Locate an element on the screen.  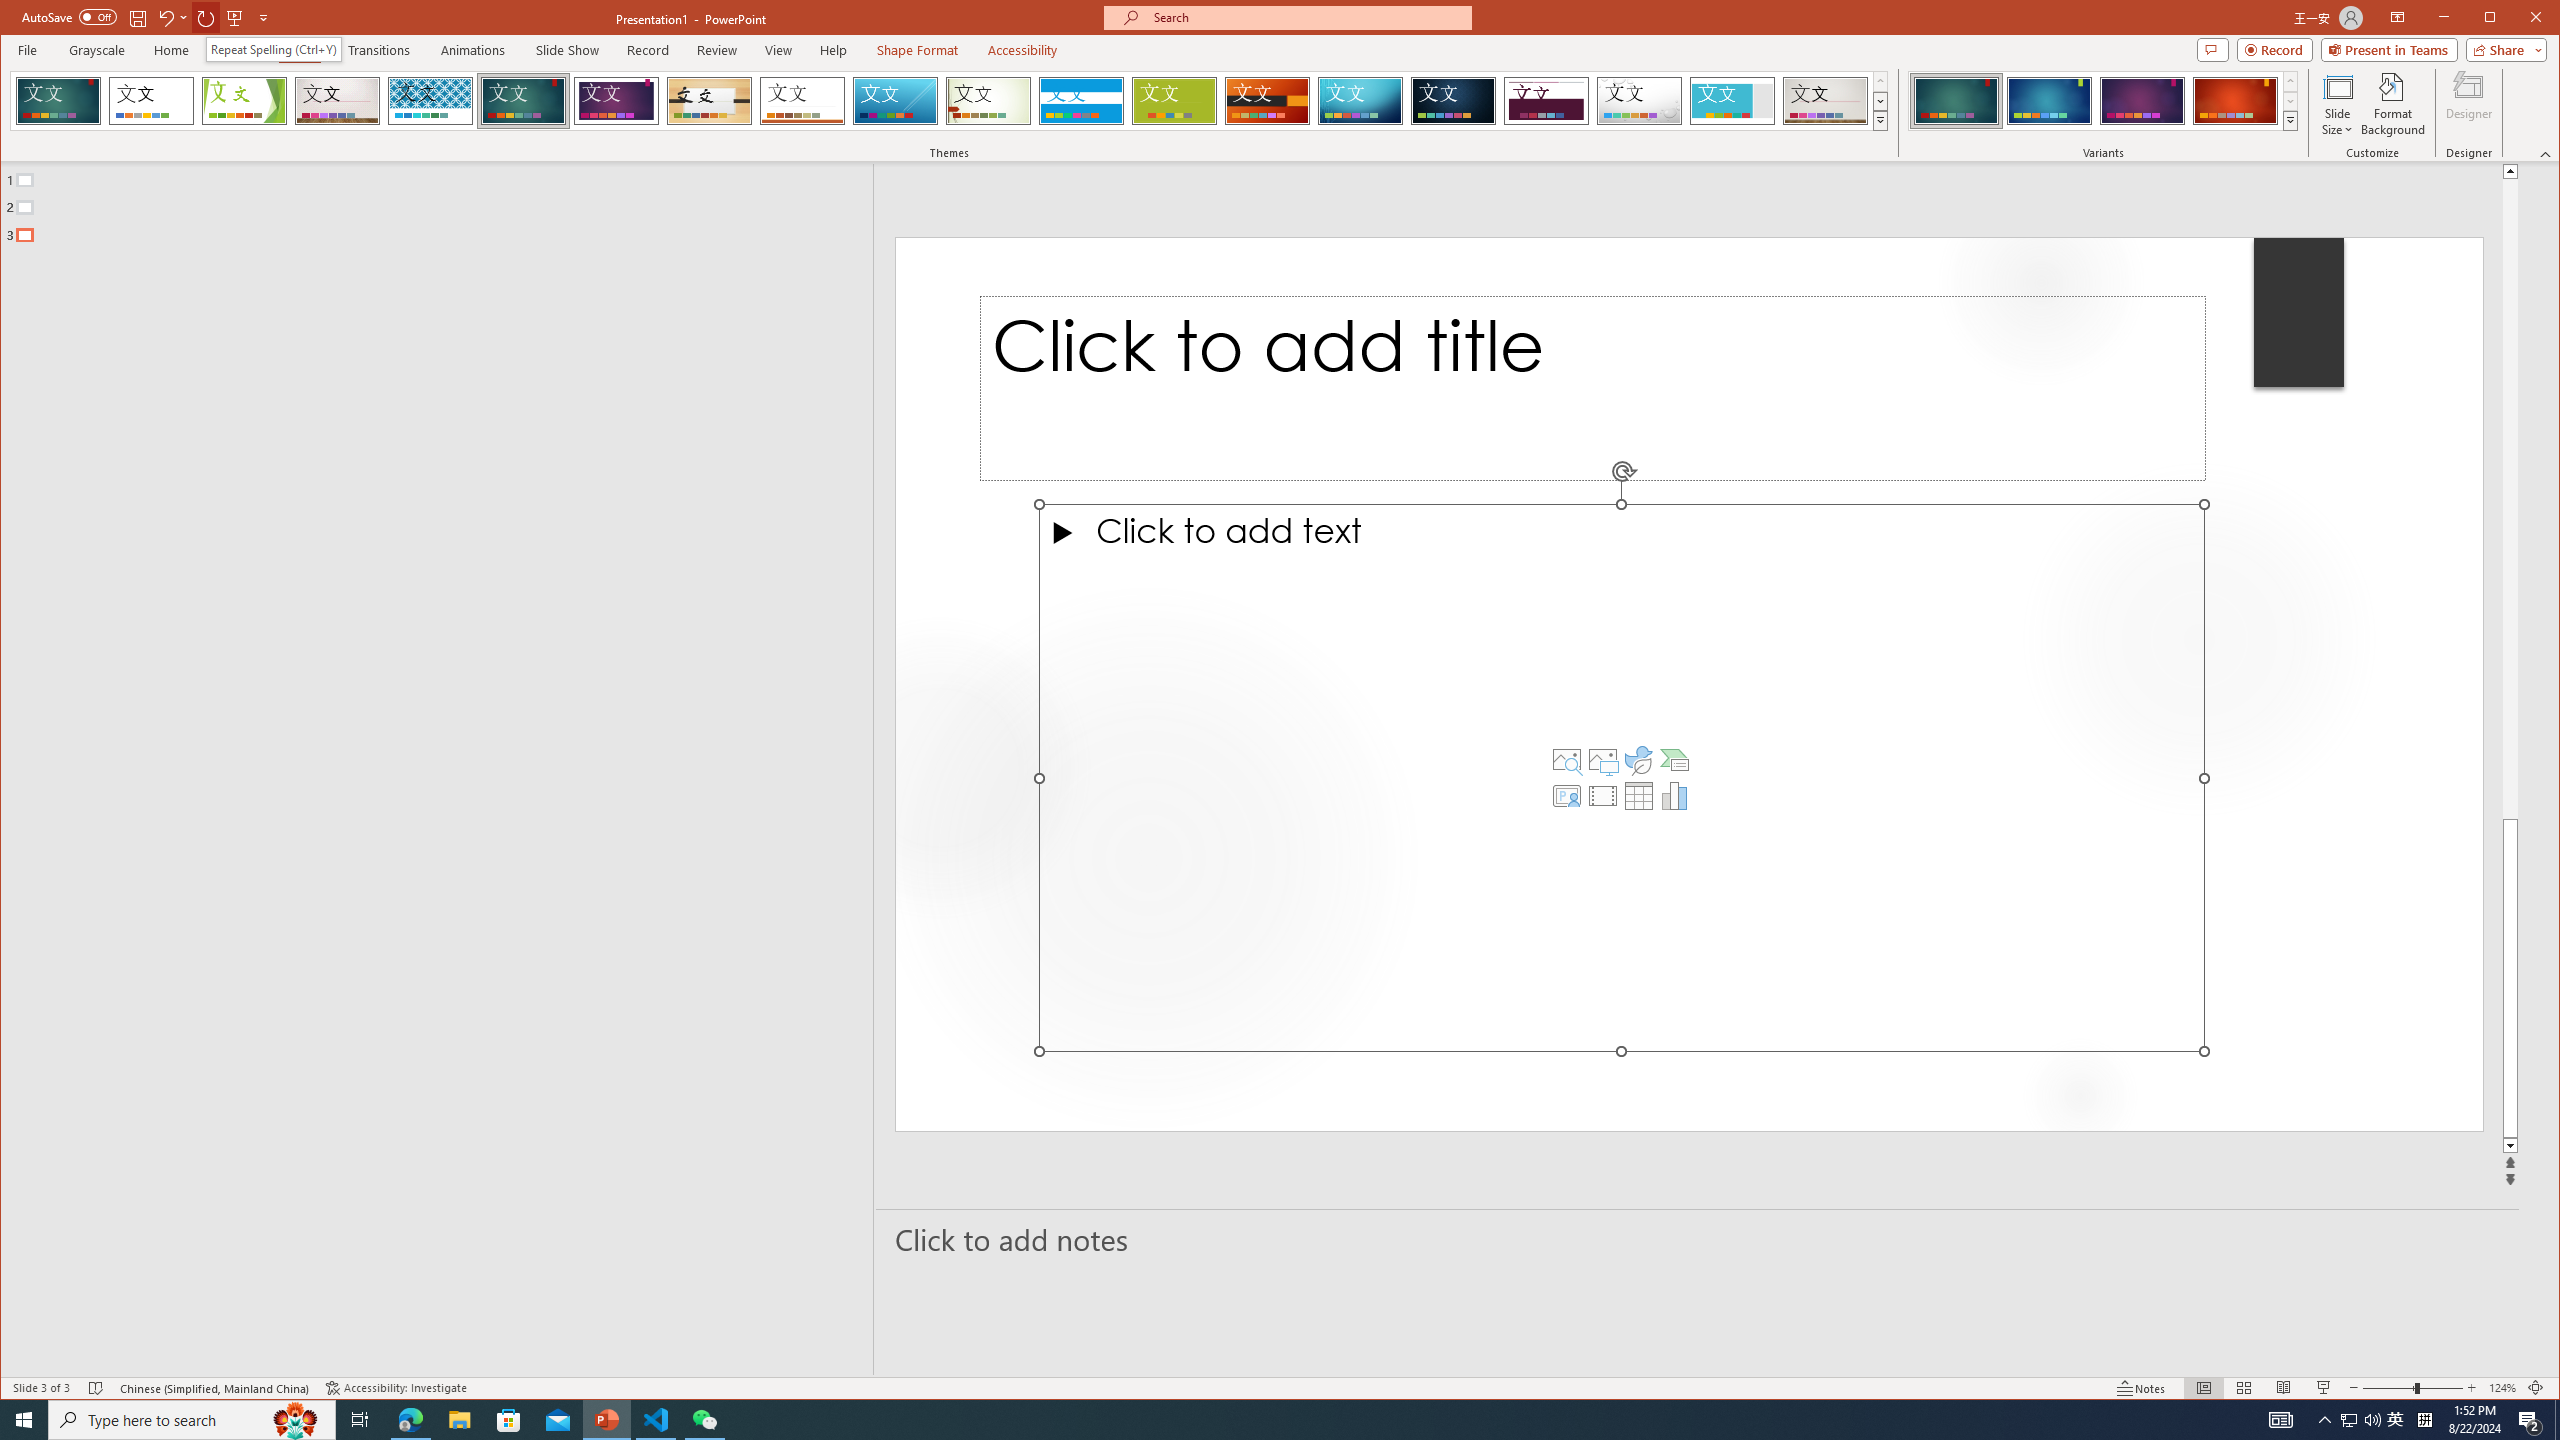
Slice is located at coordinates (896, 101).